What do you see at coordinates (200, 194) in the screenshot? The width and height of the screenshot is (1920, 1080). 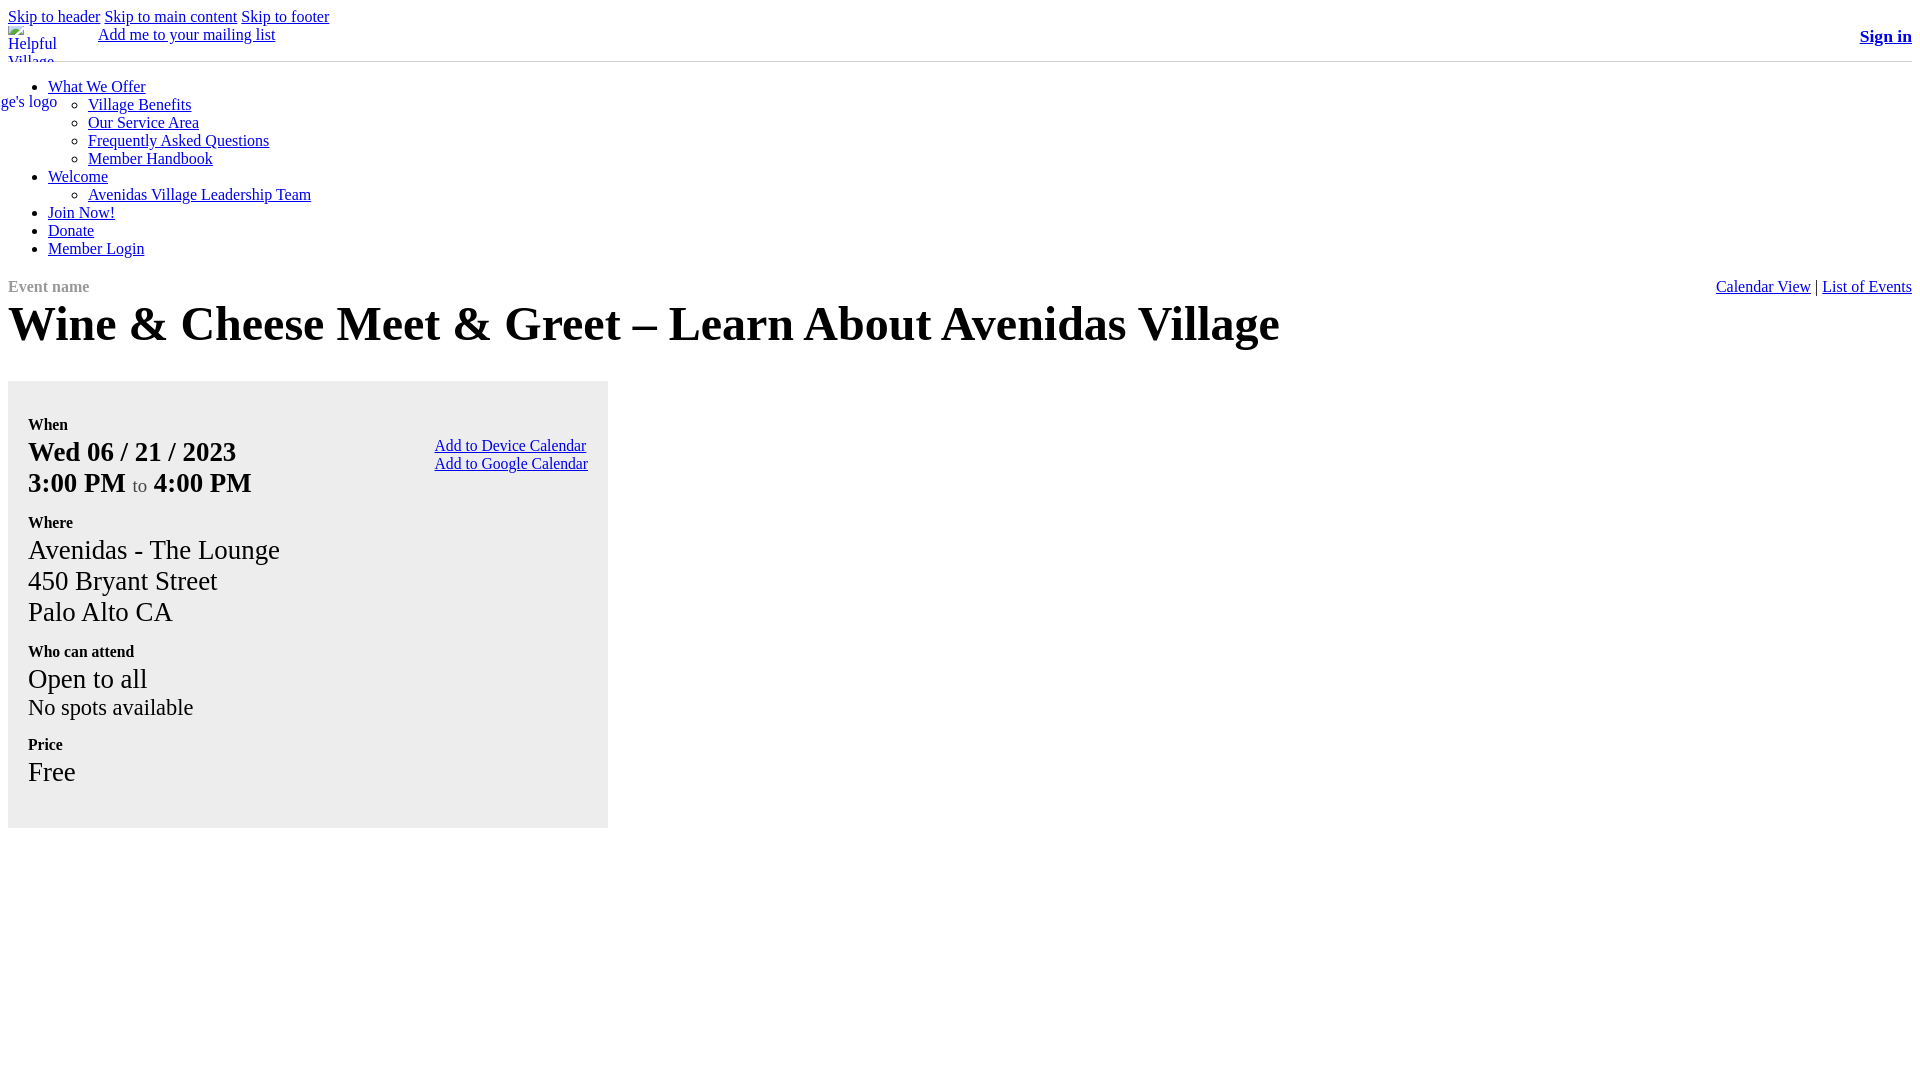 I see `Avenidas Village Leadership Team` at bounding box center [200, 194].